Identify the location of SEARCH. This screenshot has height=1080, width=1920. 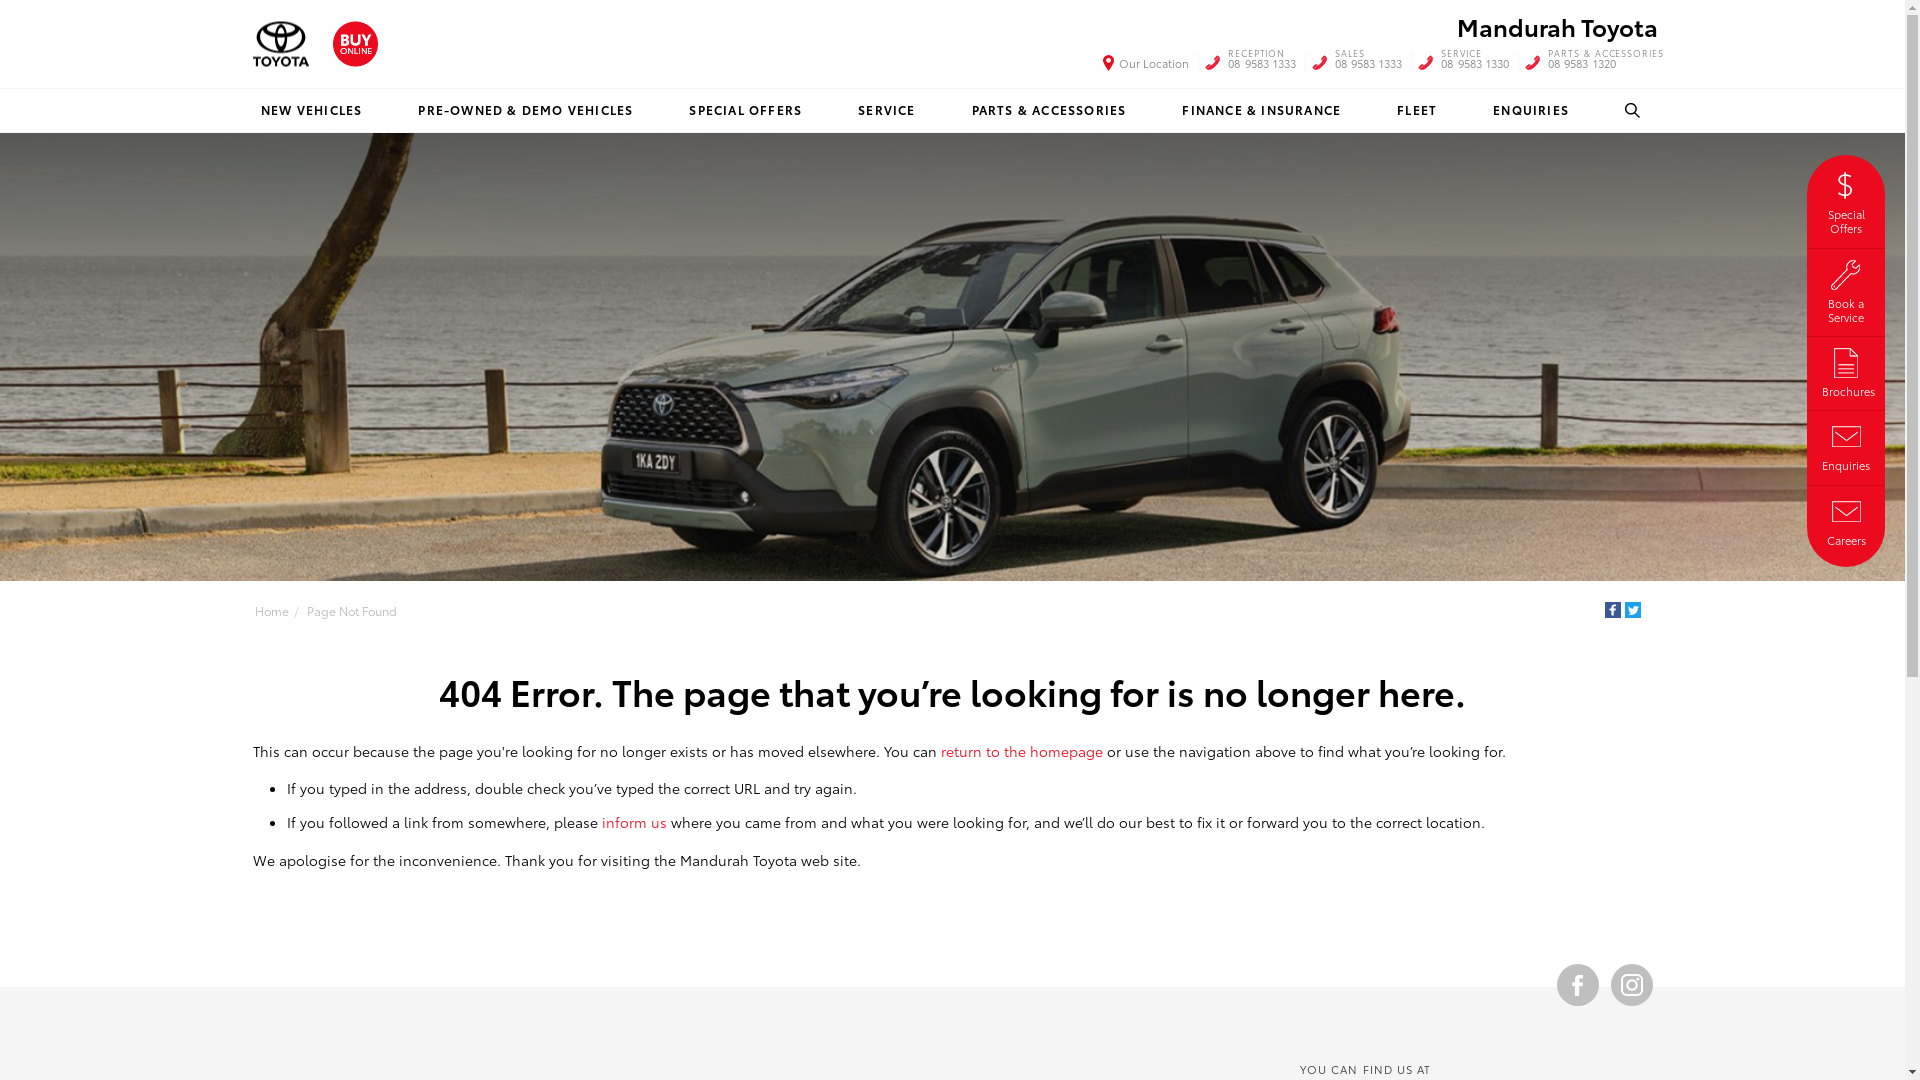
(1635, 110).